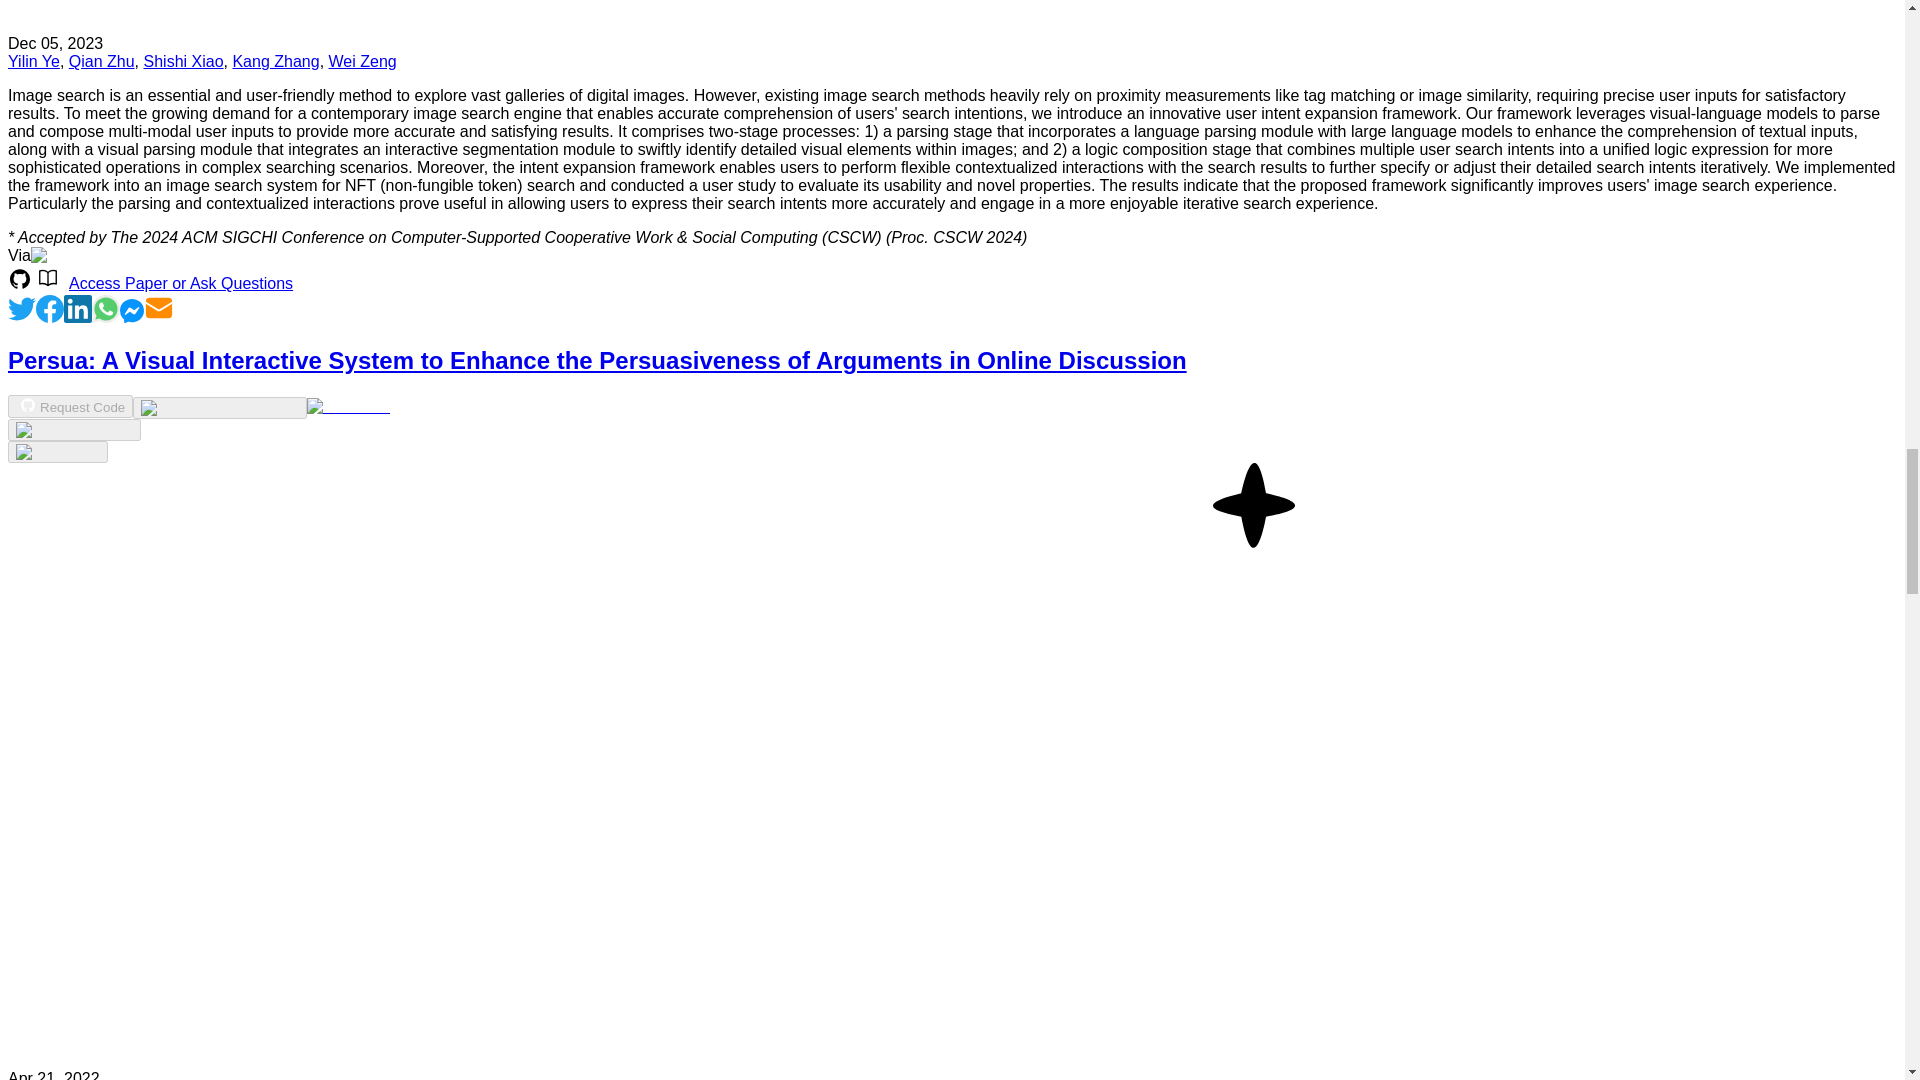  What do you see at coordinates (132, 317) in the screenshot?
I see `Send via Messenger` at bounding box center [132, 317].